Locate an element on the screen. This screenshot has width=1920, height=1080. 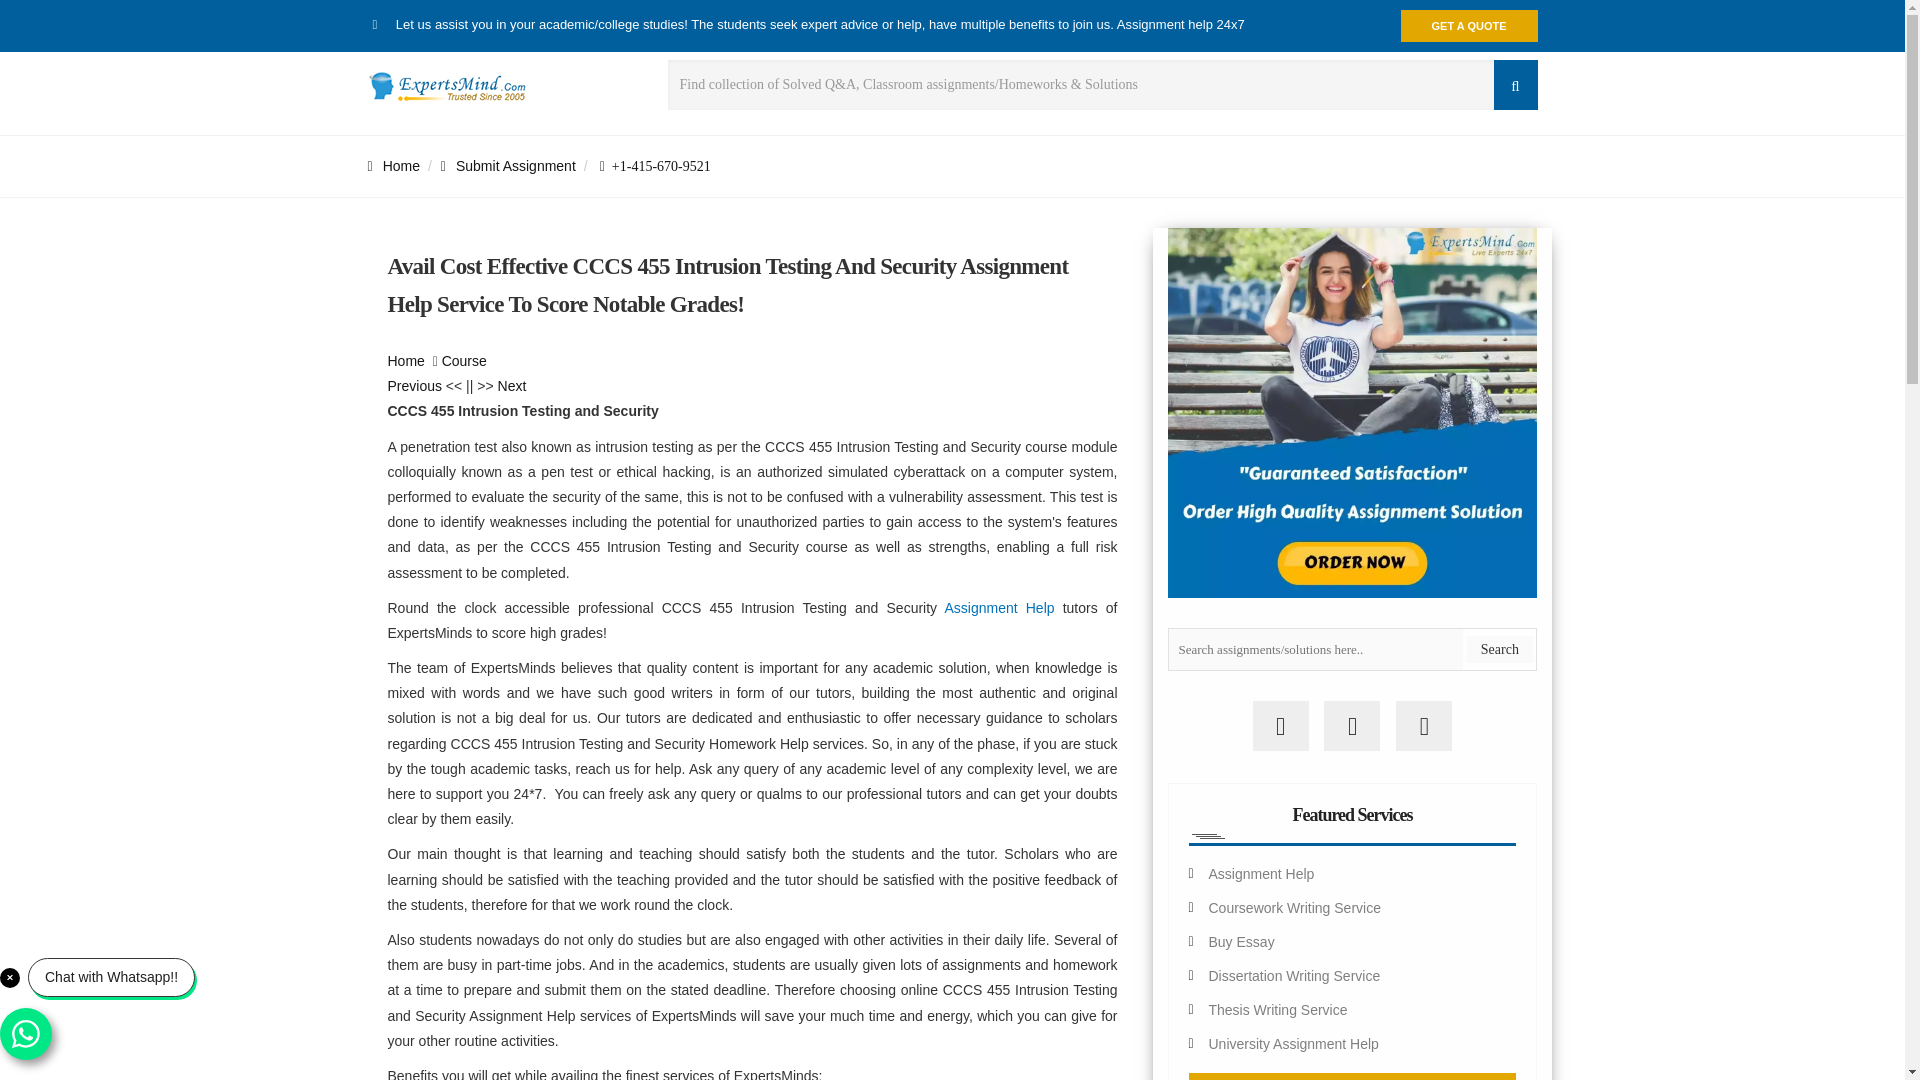
Home is located at coordinates (406, 361).